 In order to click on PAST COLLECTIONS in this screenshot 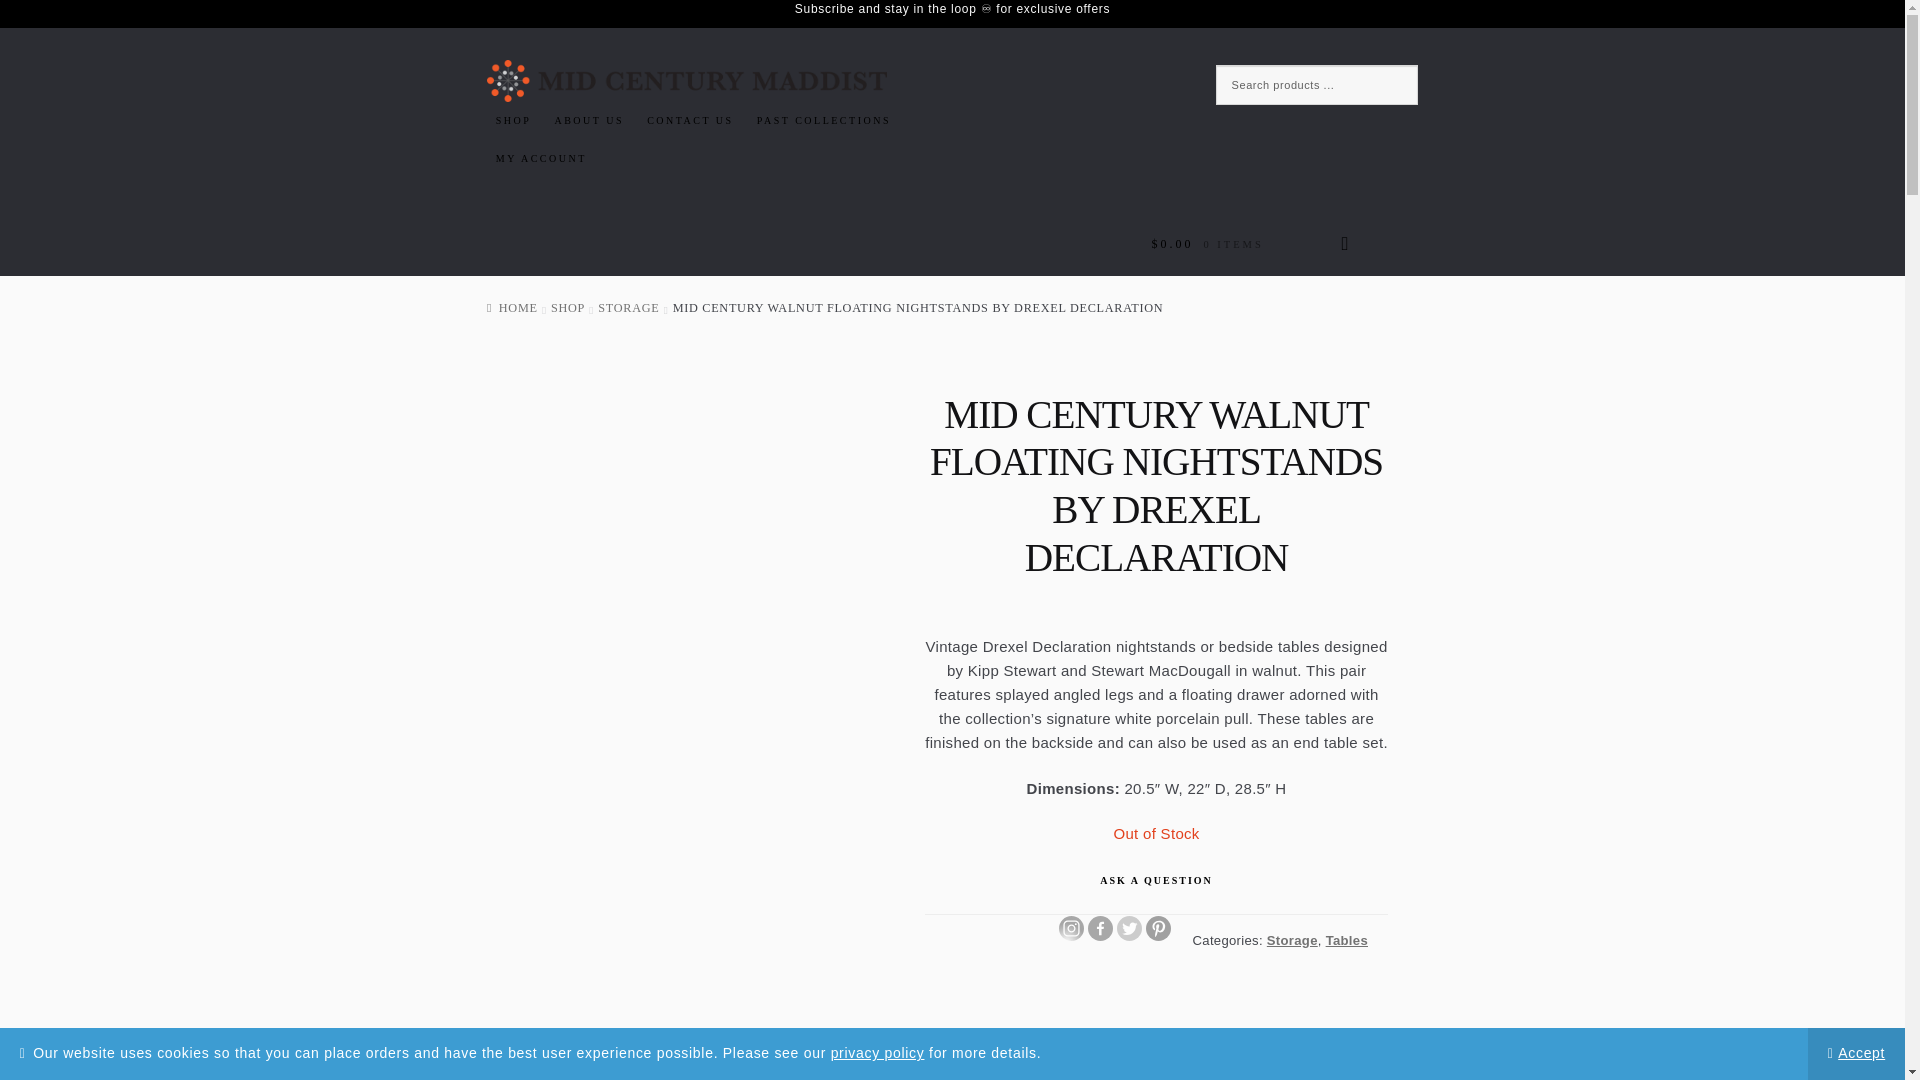, I will do `click(824, 120)`.